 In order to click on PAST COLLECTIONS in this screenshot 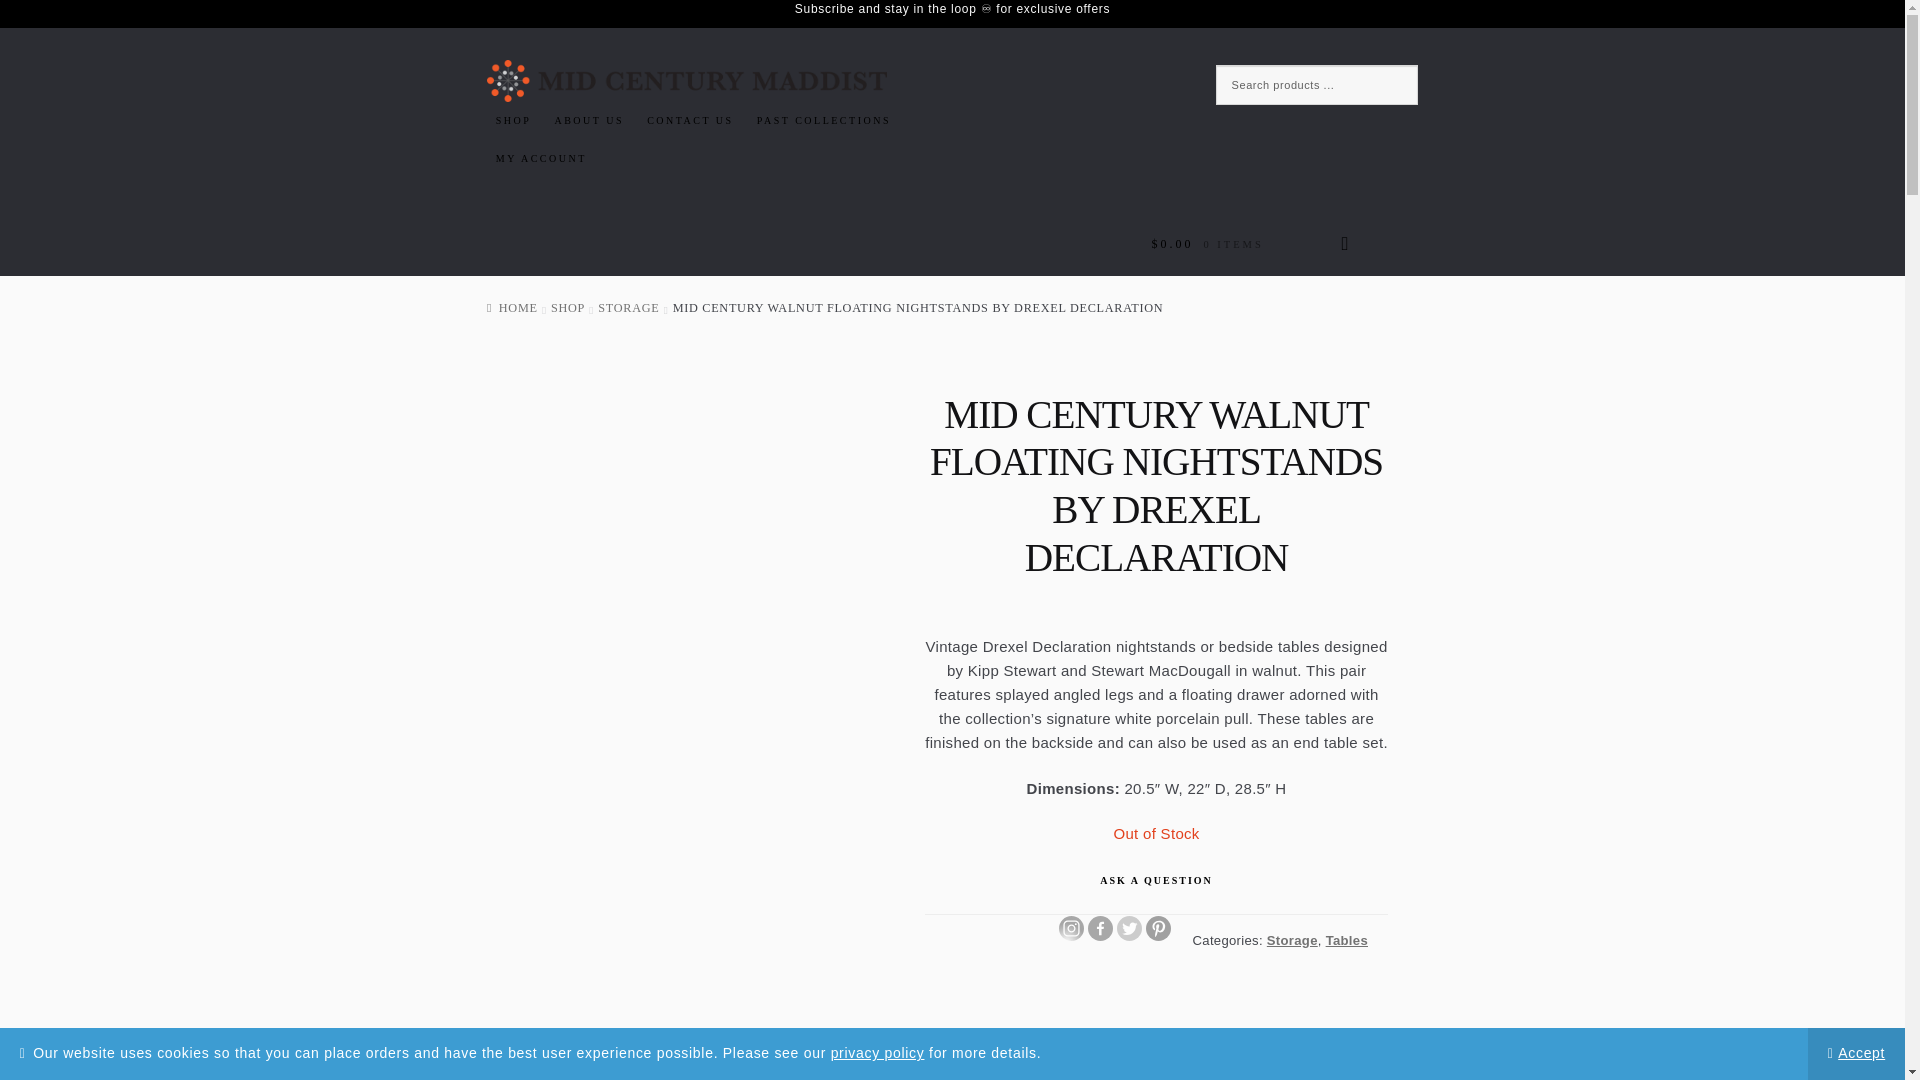, I will do `click(824, 120)`.